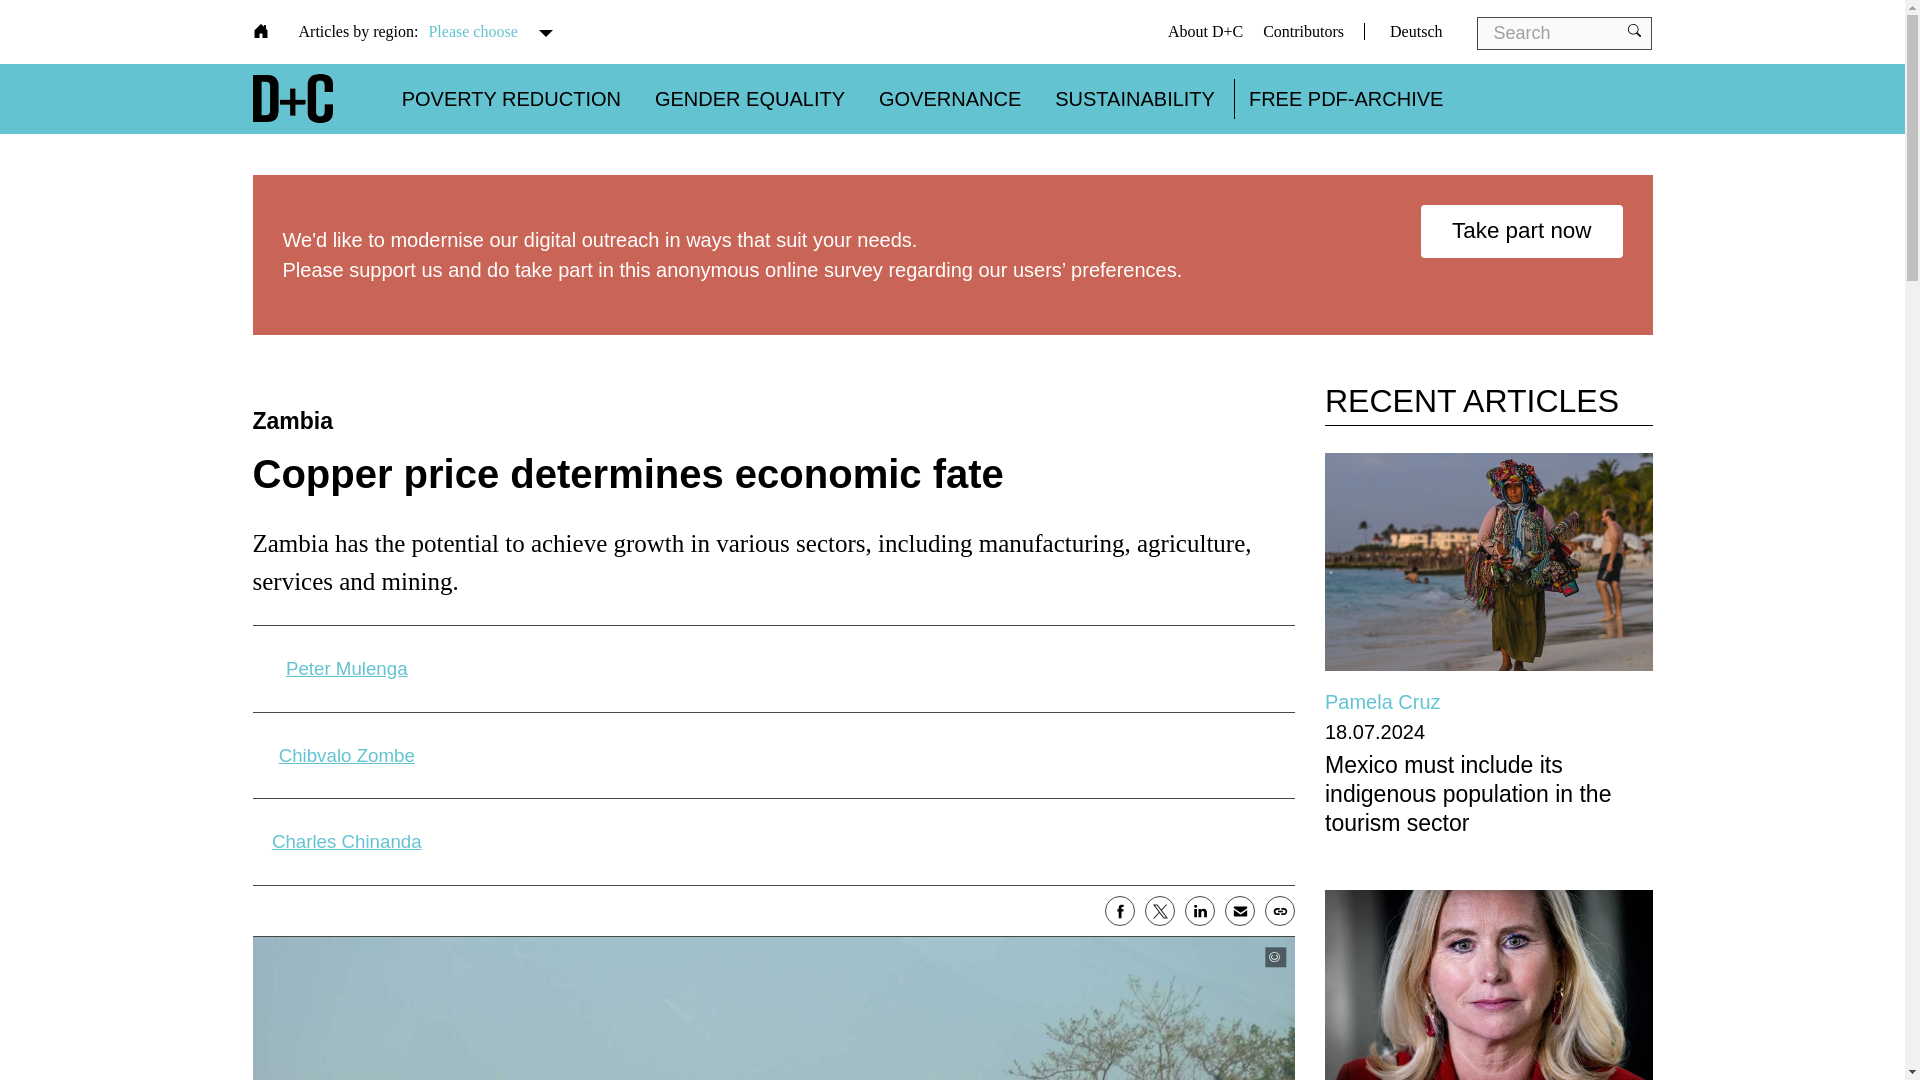  I want to click on Chibvalo Zombe, so click(346, 756).